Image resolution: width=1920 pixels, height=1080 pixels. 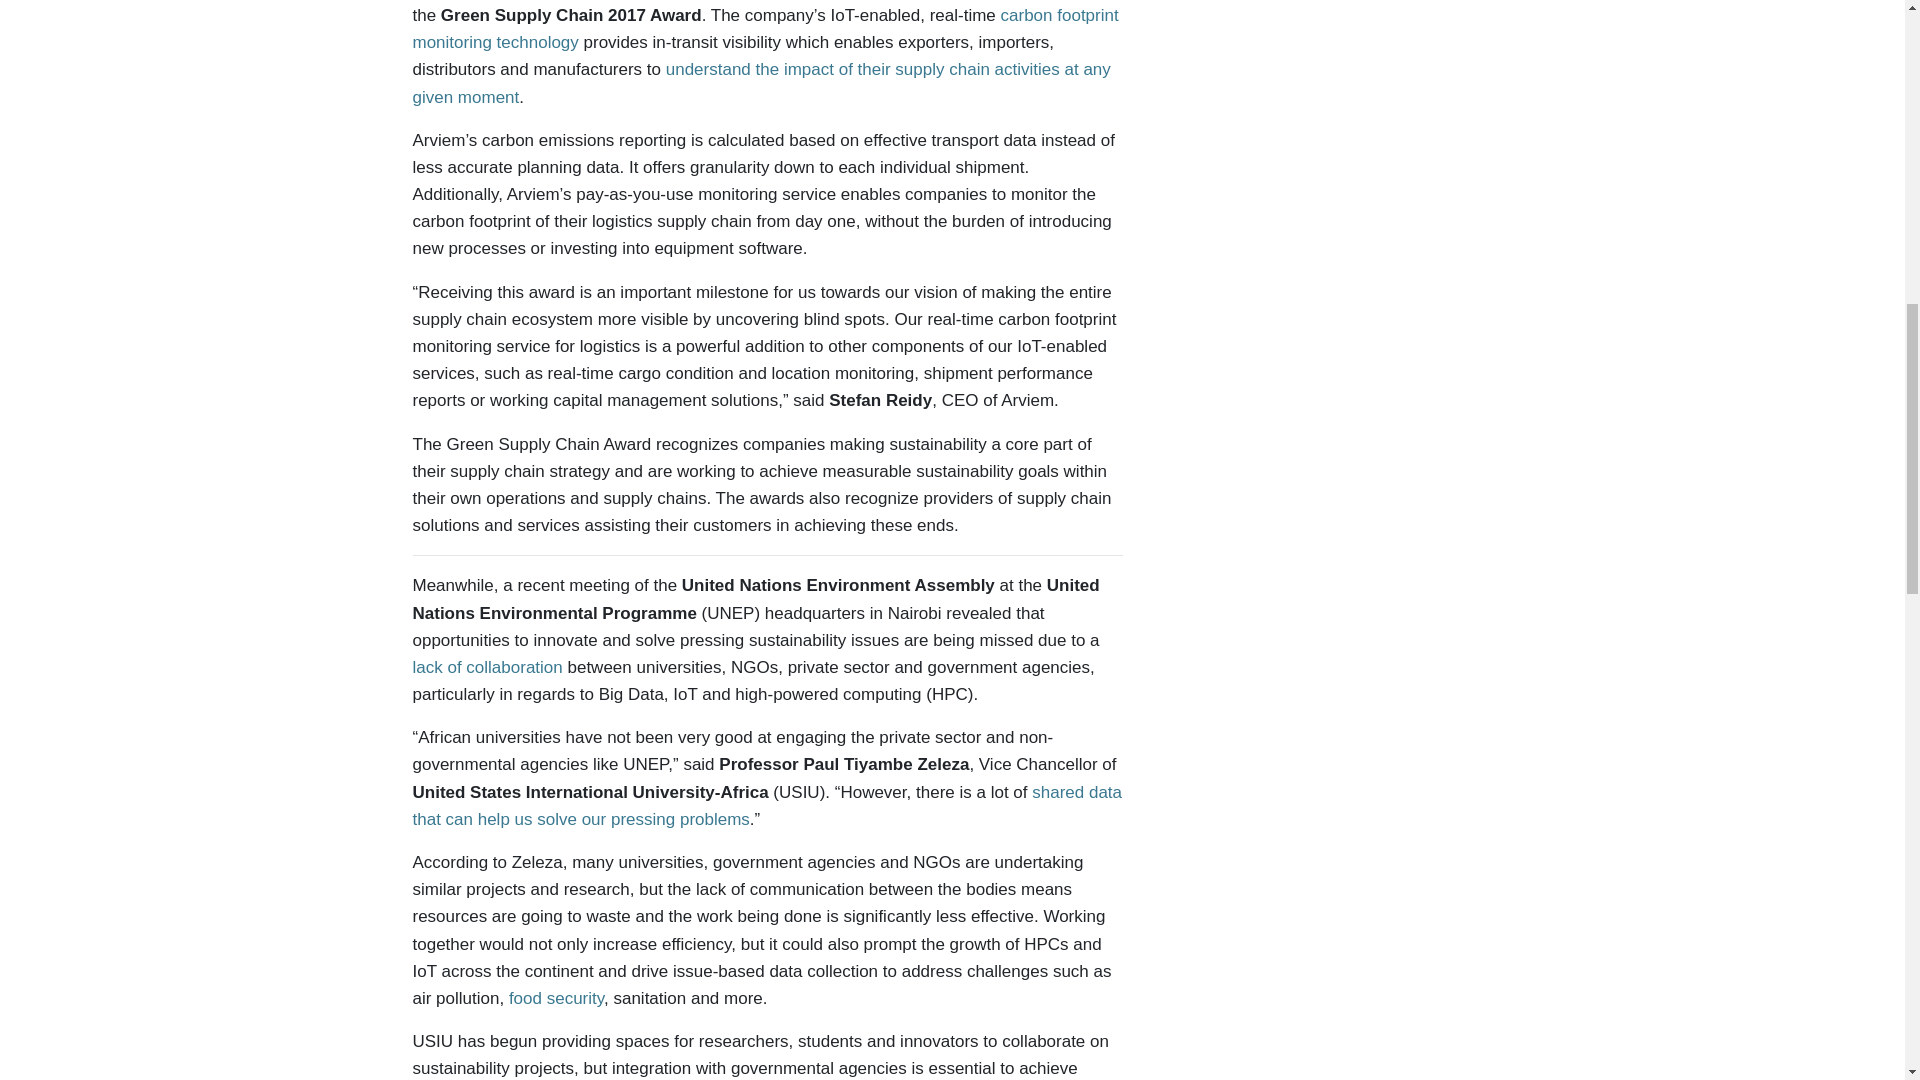 What do you see at coordinates (487, 667) in the screenshot?
I see `lack of collaboration` at bounding box center [487, 667].